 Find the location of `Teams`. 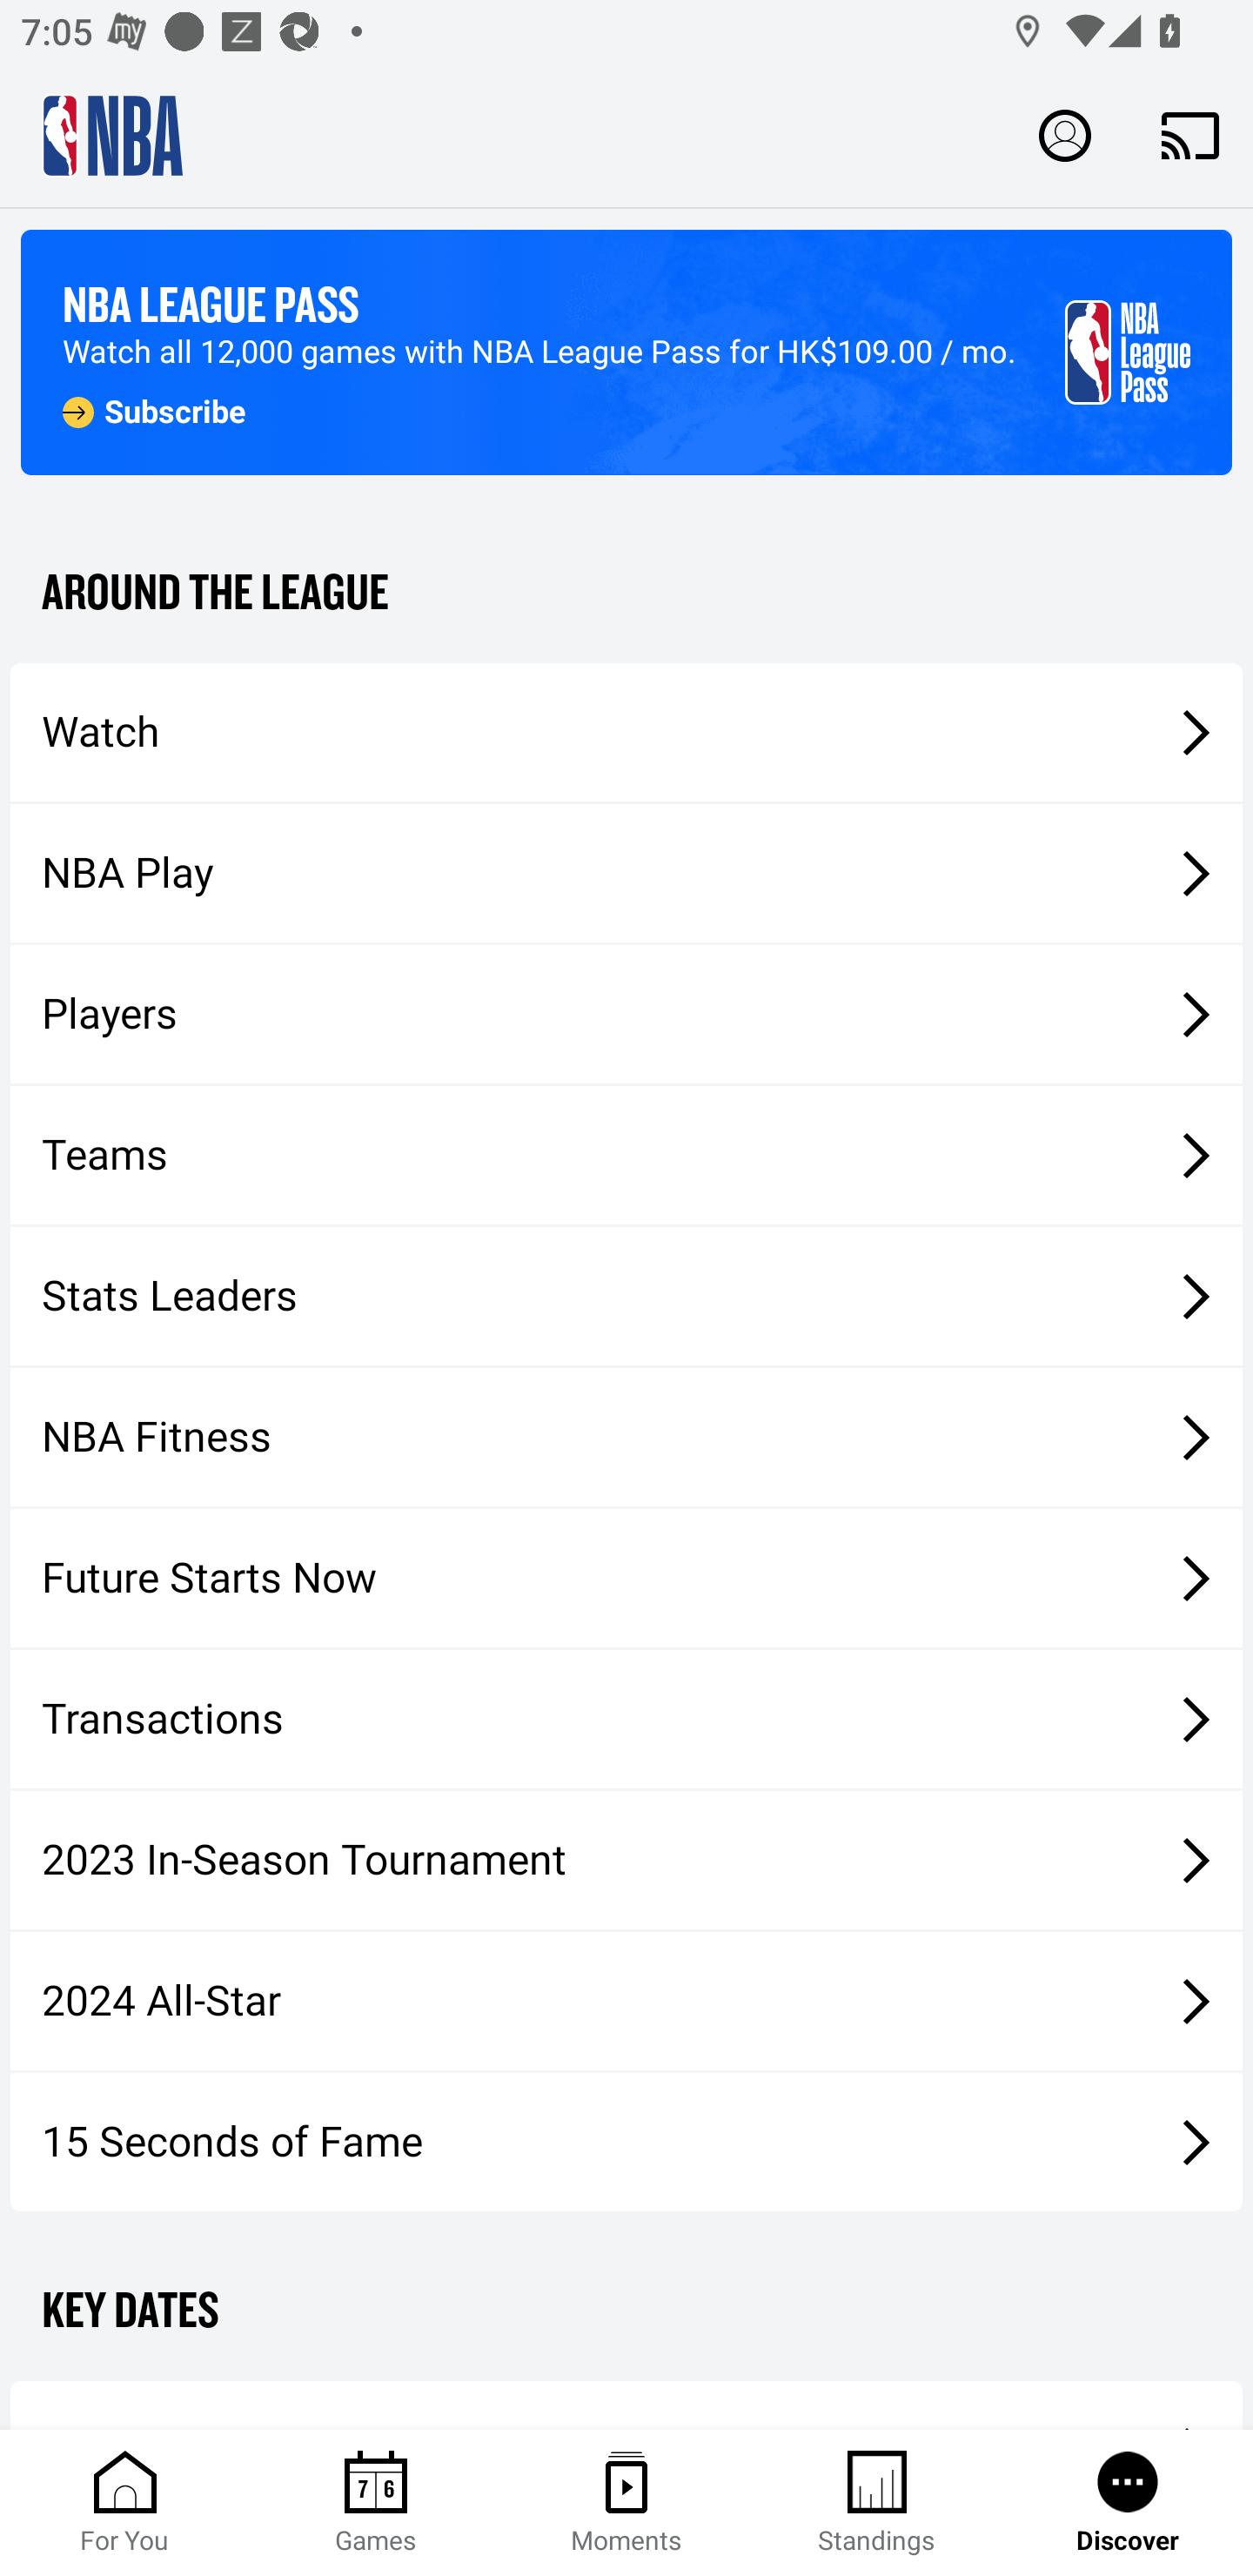

Teams is located at coordinates (626, 1156).